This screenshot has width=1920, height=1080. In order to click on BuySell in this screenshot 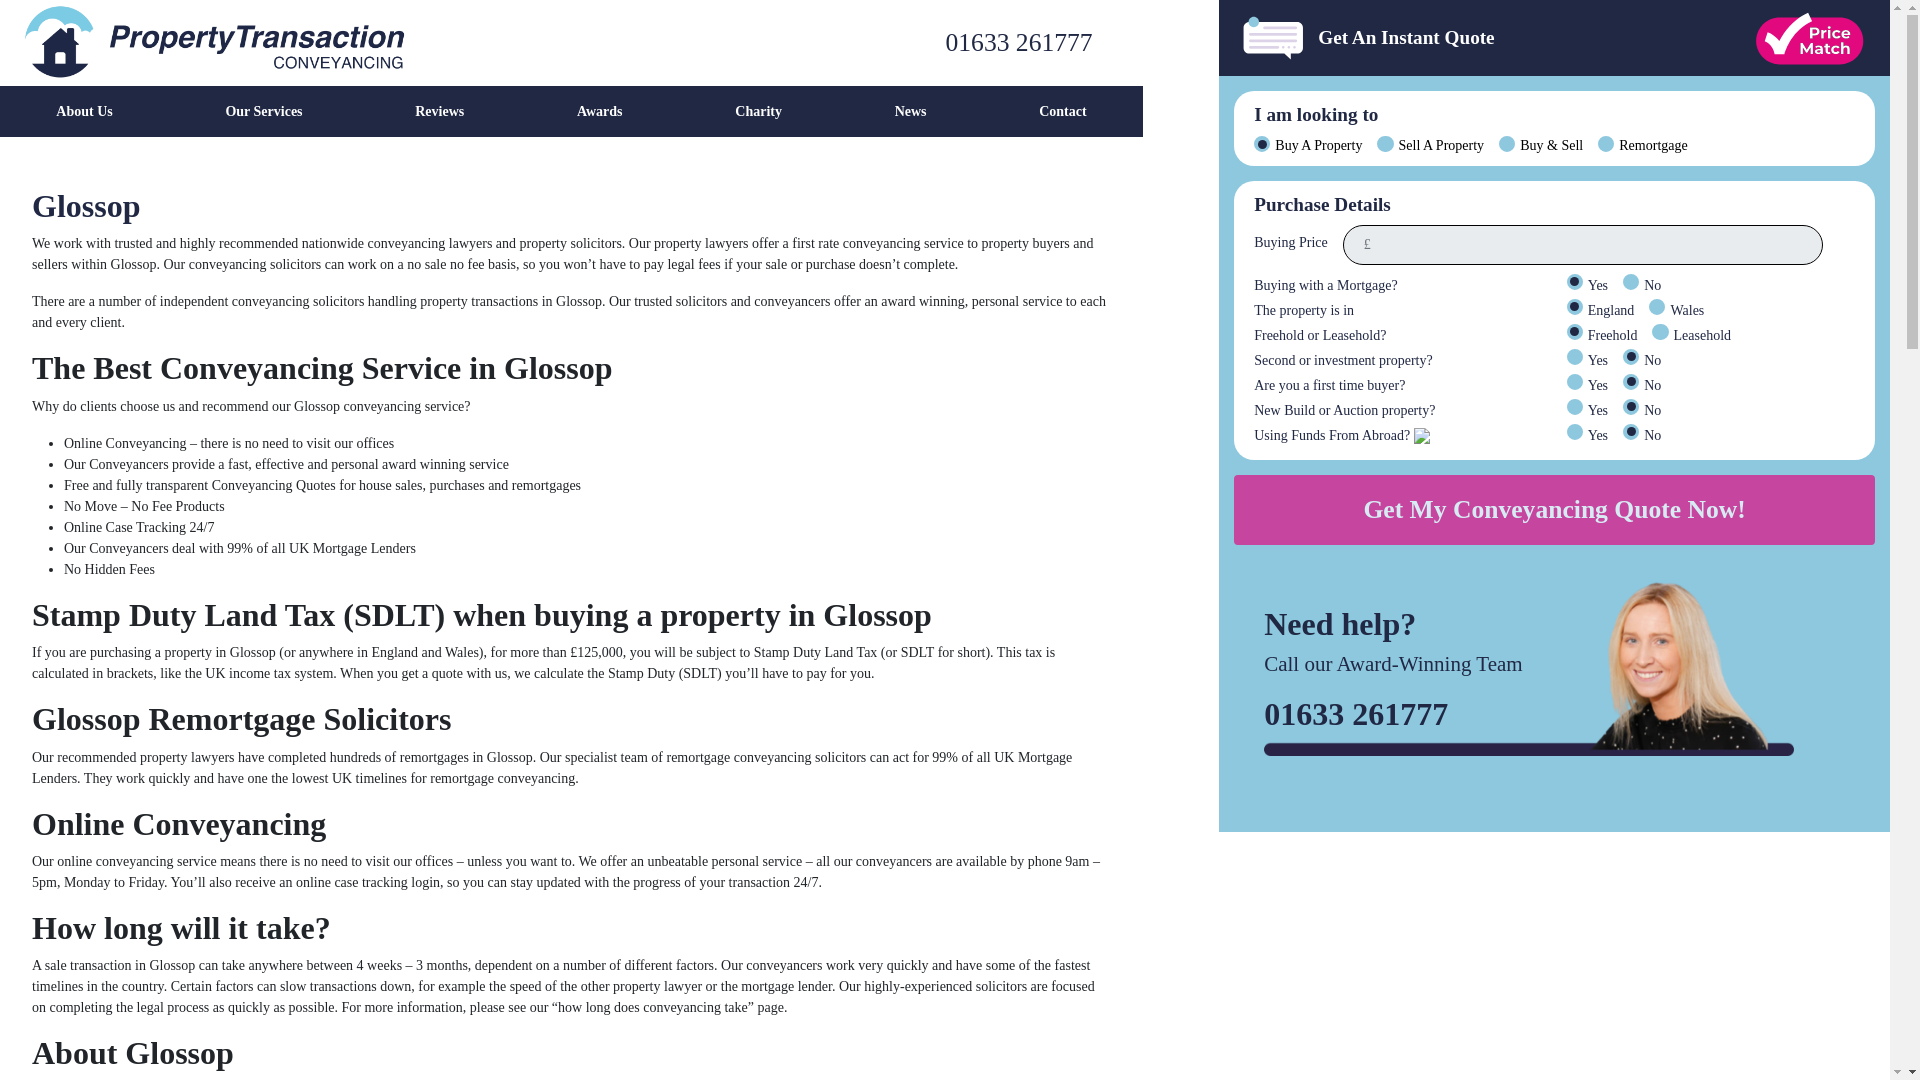, I will do `click(1506, 144)`.